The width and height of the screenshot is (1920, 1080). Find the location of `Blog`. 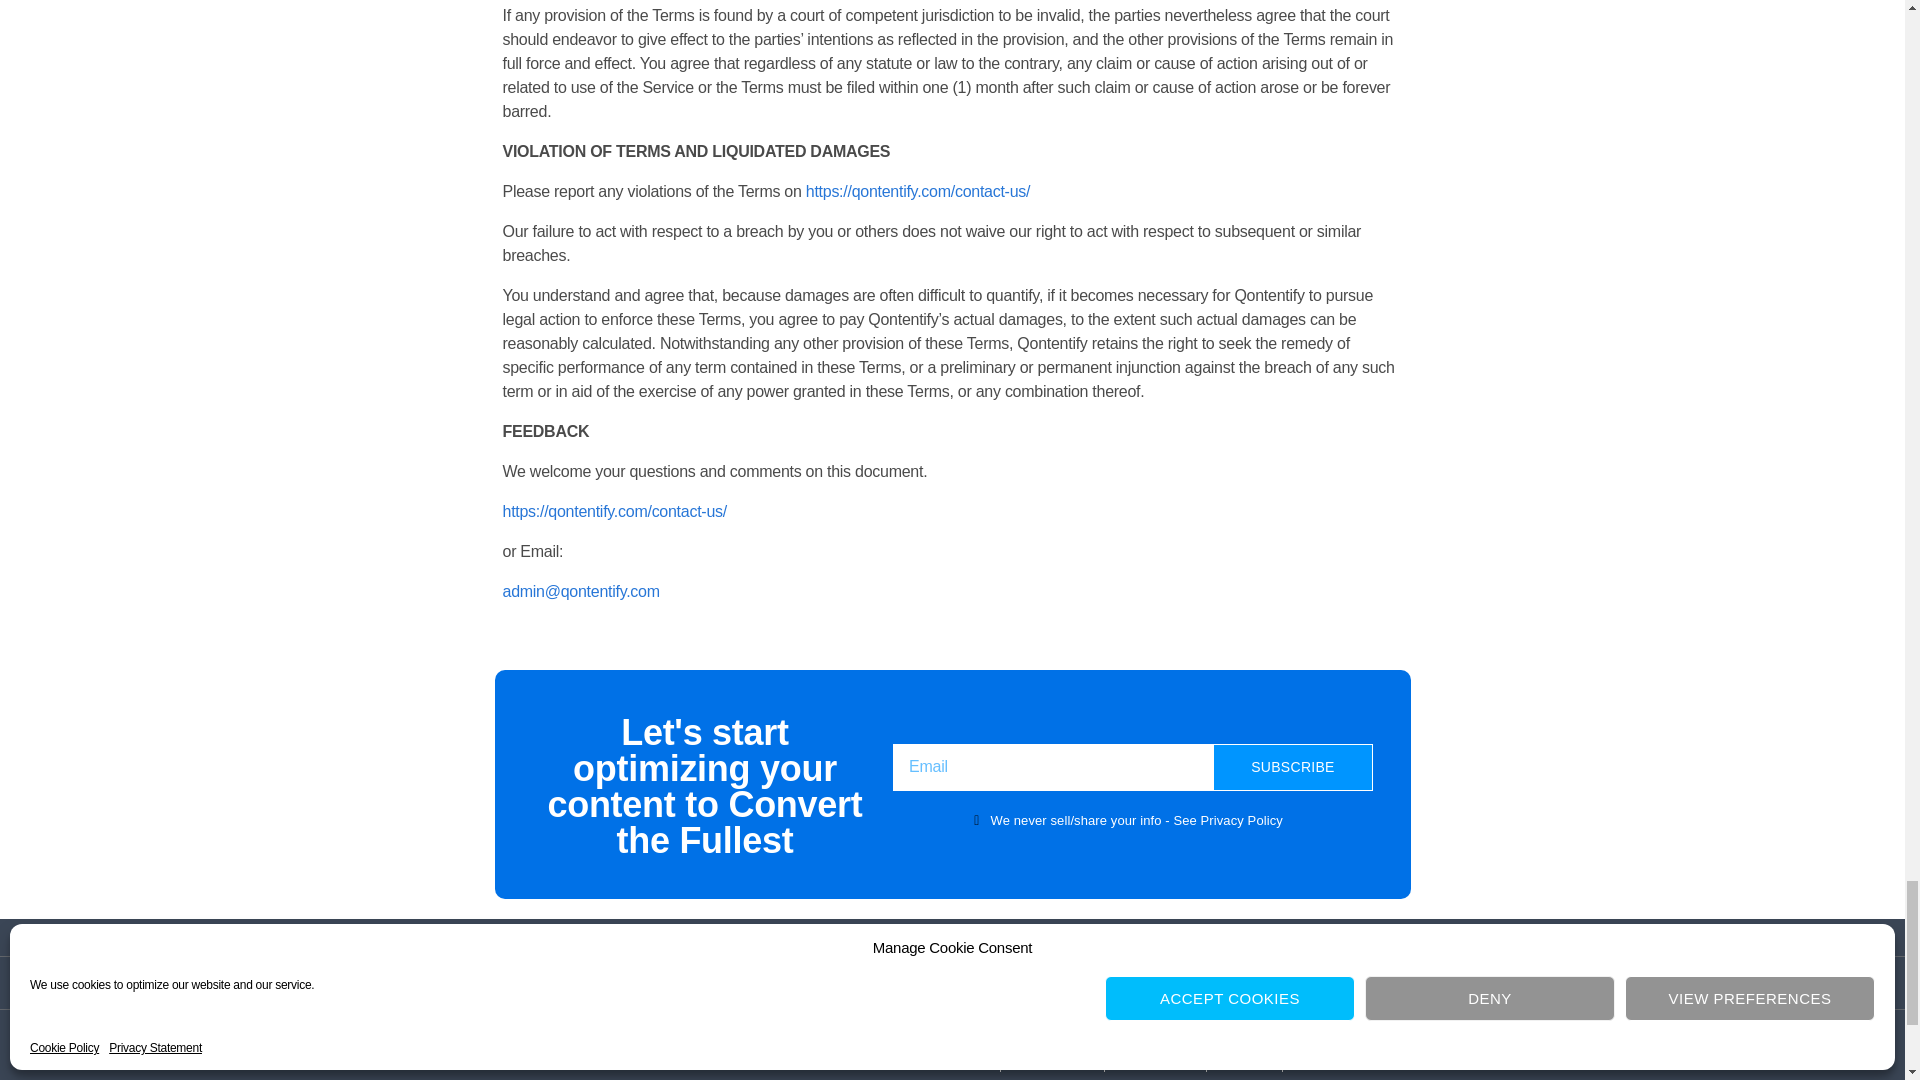

Blog is located at coordinates (1244, 1060).